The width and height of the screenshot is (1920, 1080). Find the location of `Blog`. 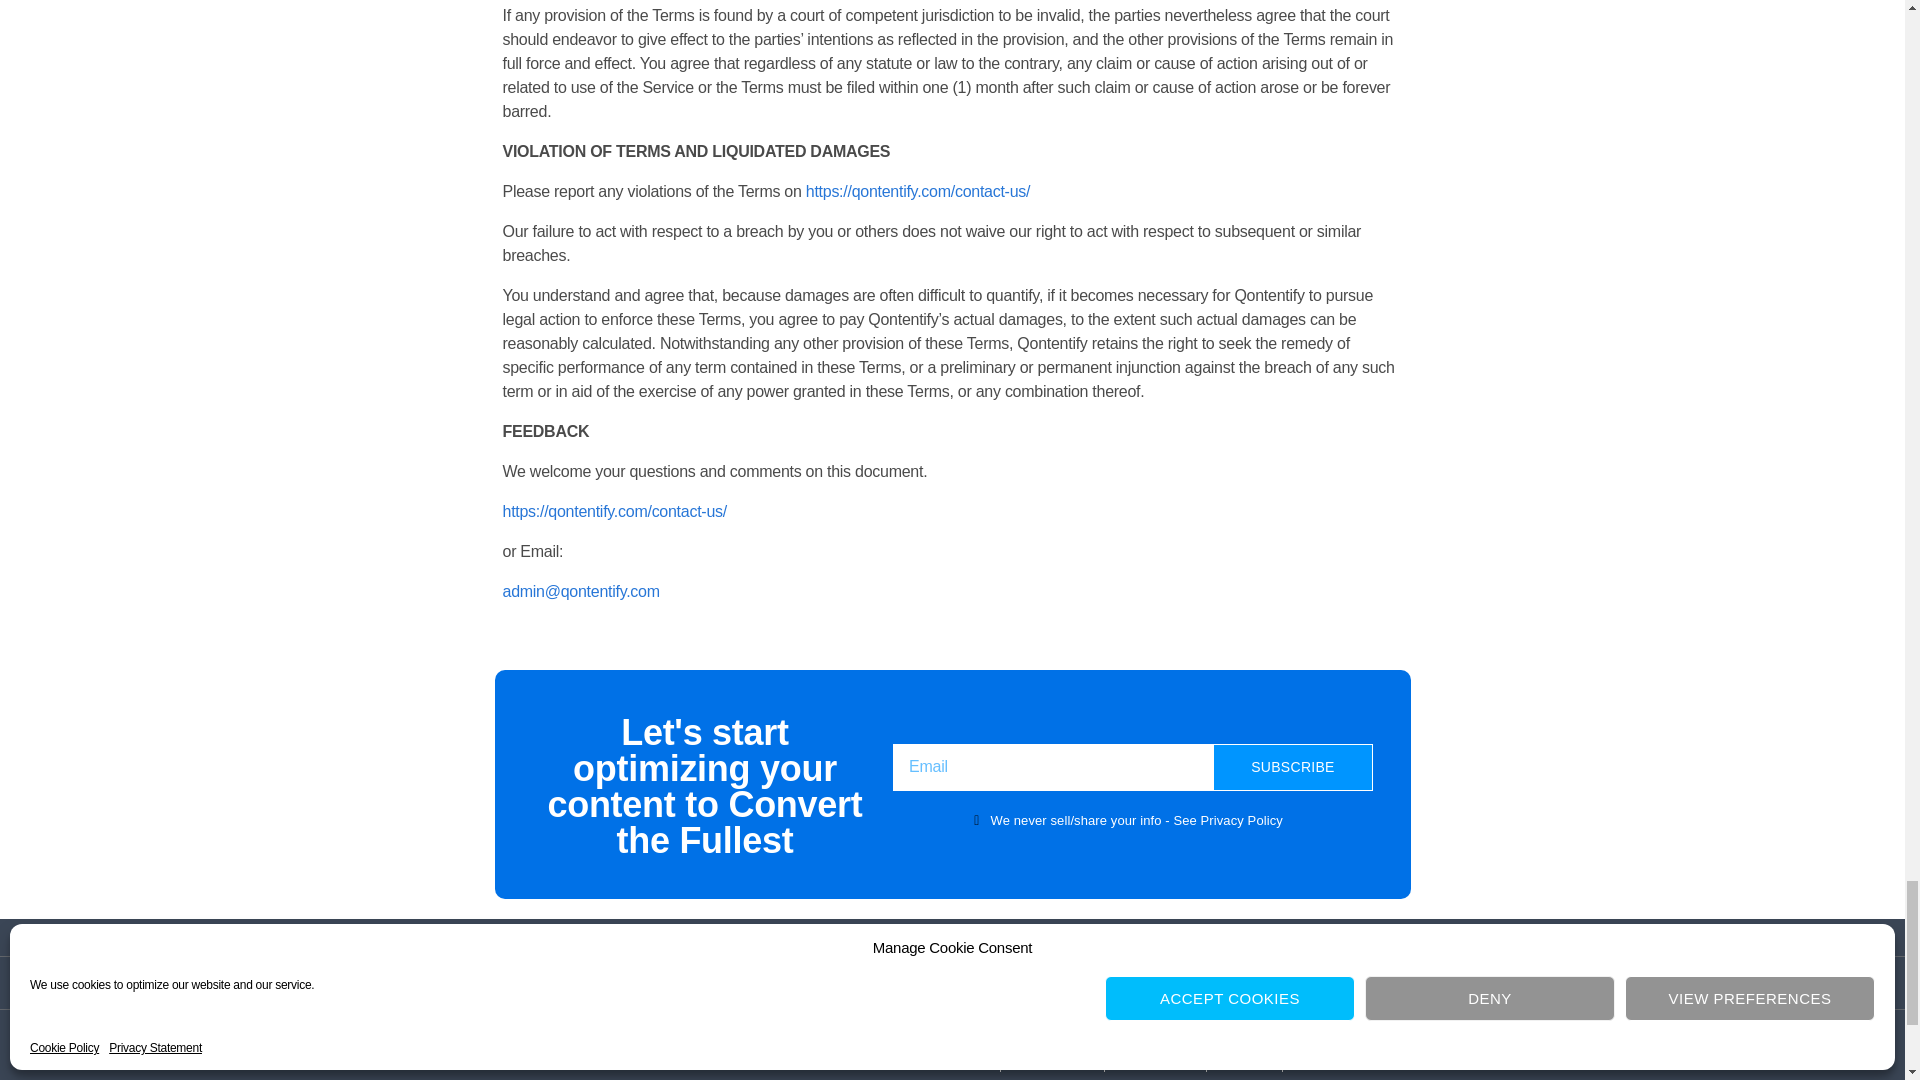

Blog is located at coordinates (1244, 1060).